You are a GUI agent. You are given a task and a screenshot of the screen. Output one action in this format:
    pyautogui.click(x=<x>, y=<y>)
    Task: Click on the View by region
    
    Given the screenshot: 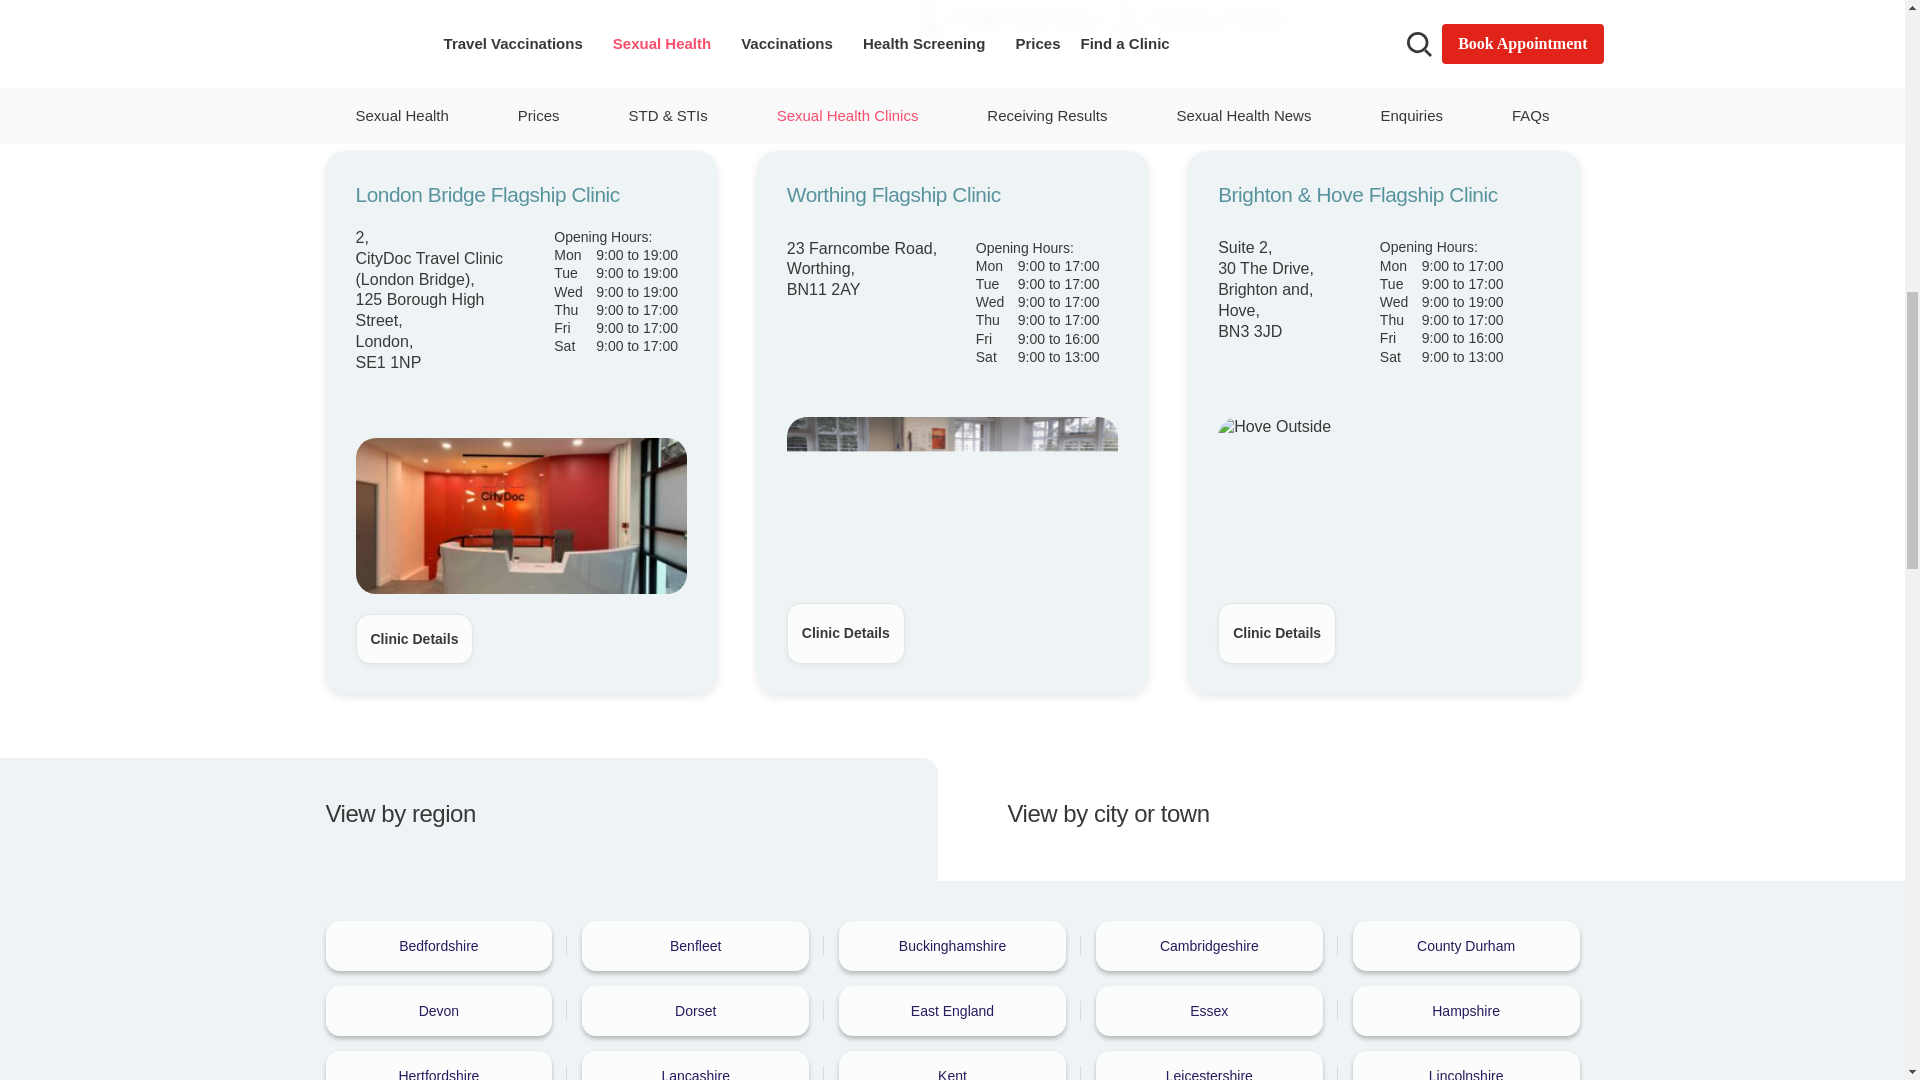 What is the action you would take?
    pyautogui.click(x=632, y=820)
    